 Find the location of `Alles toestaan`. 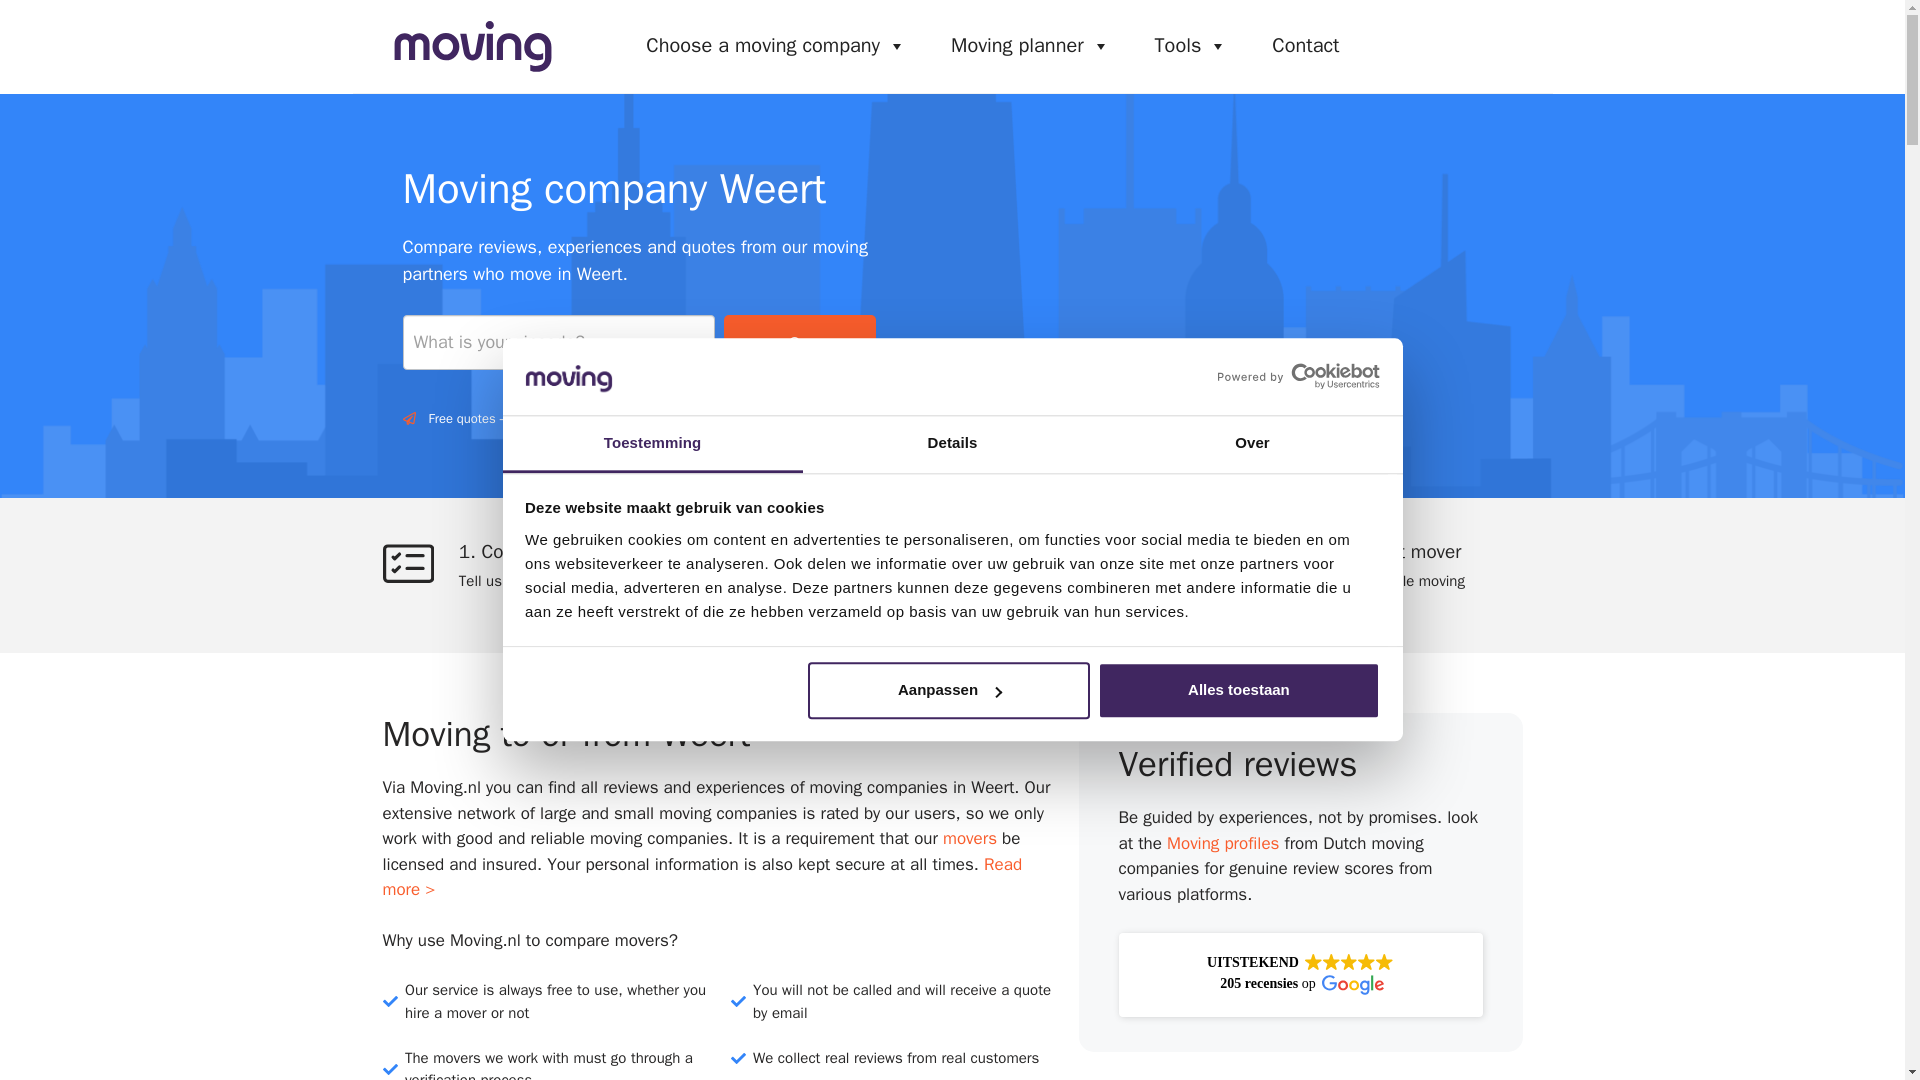

Alles toestaan is located at coordinates (1239, 692).